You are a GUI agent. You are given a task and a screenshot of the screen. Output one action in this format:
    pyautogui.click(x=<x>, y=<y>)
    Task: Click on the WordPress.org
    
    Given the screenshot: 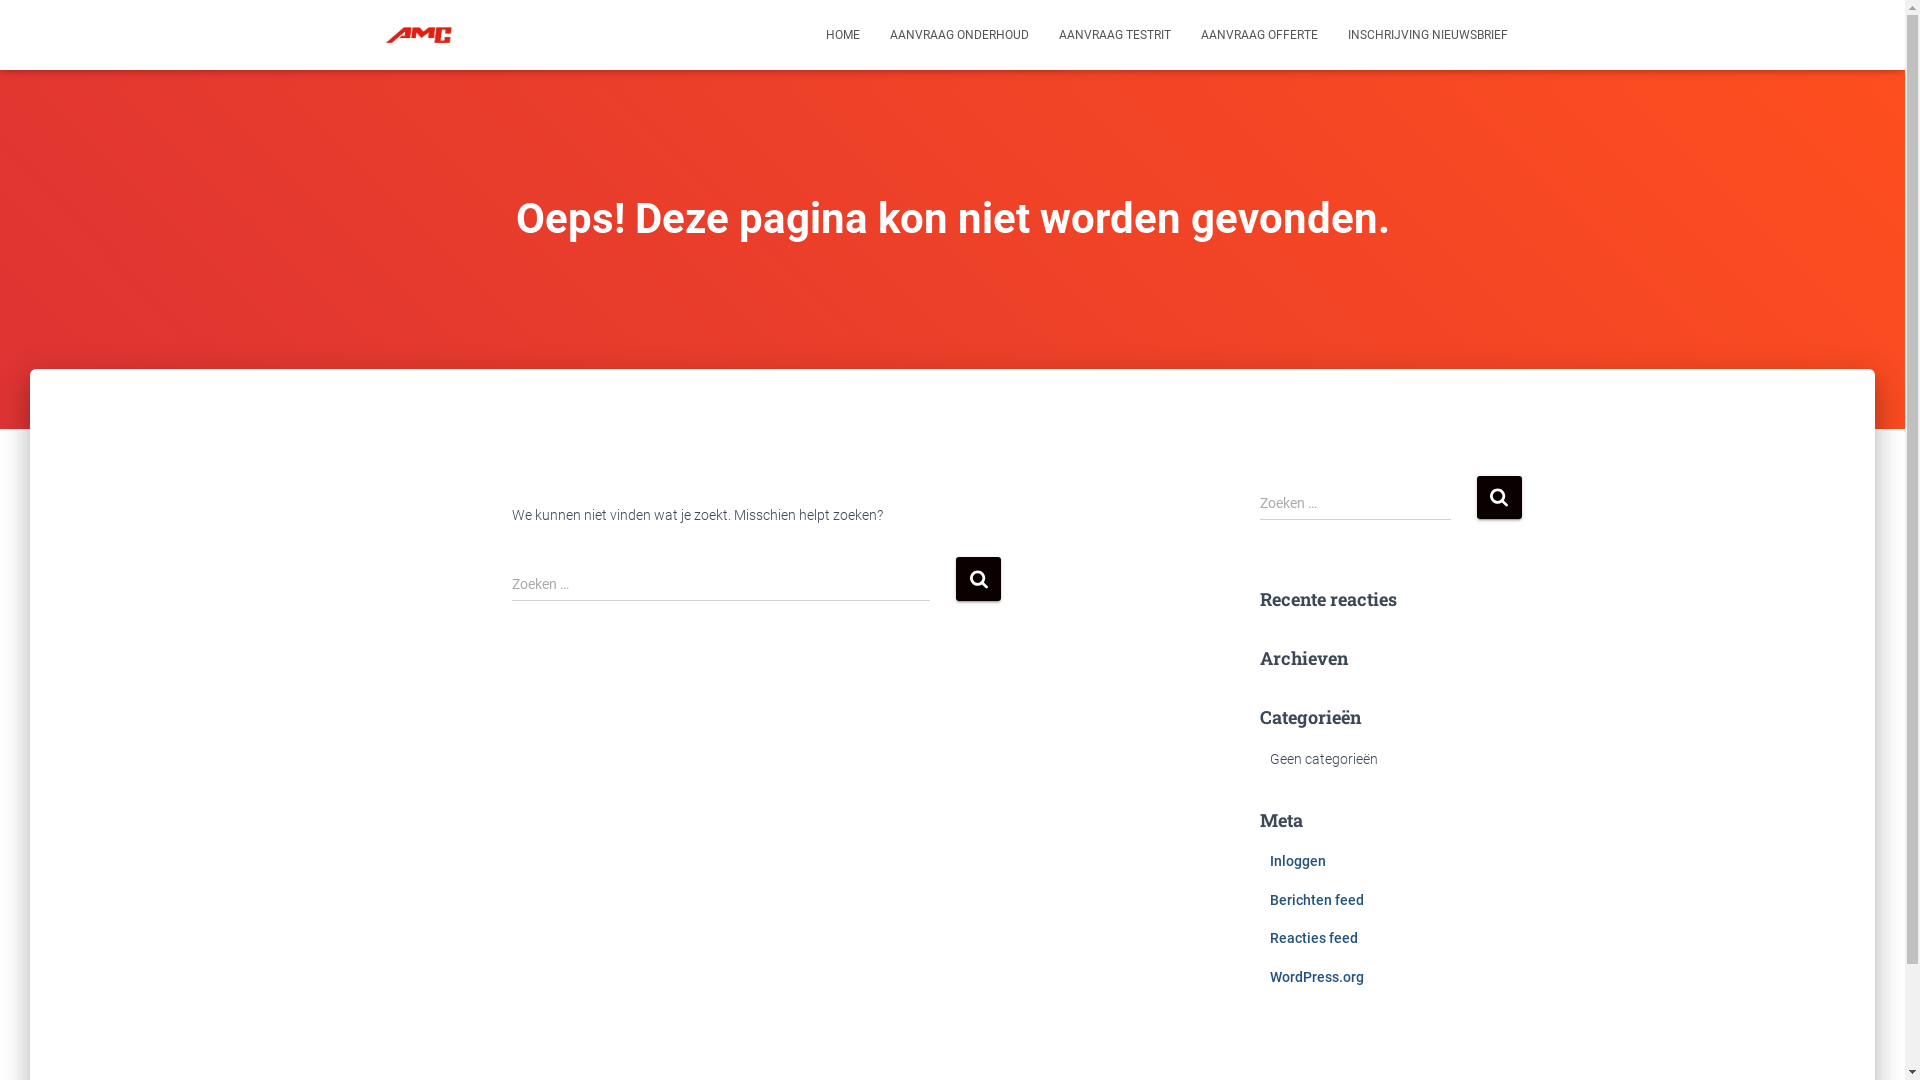 What is the action you would take?
    pyautogui.click(x=1317, y=977)
    